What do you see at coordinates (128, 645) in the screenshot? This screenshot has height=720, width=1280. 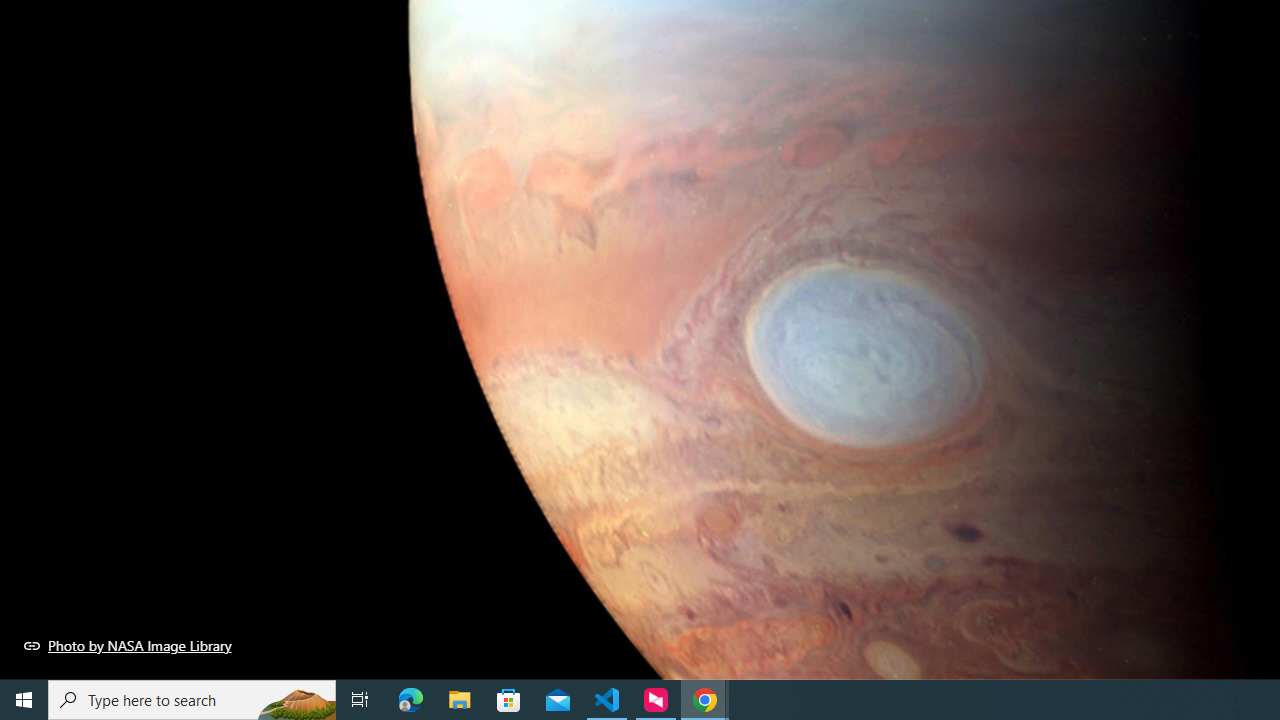 I see `Photo by NASA Image Library` at bounding box center [128, 645].